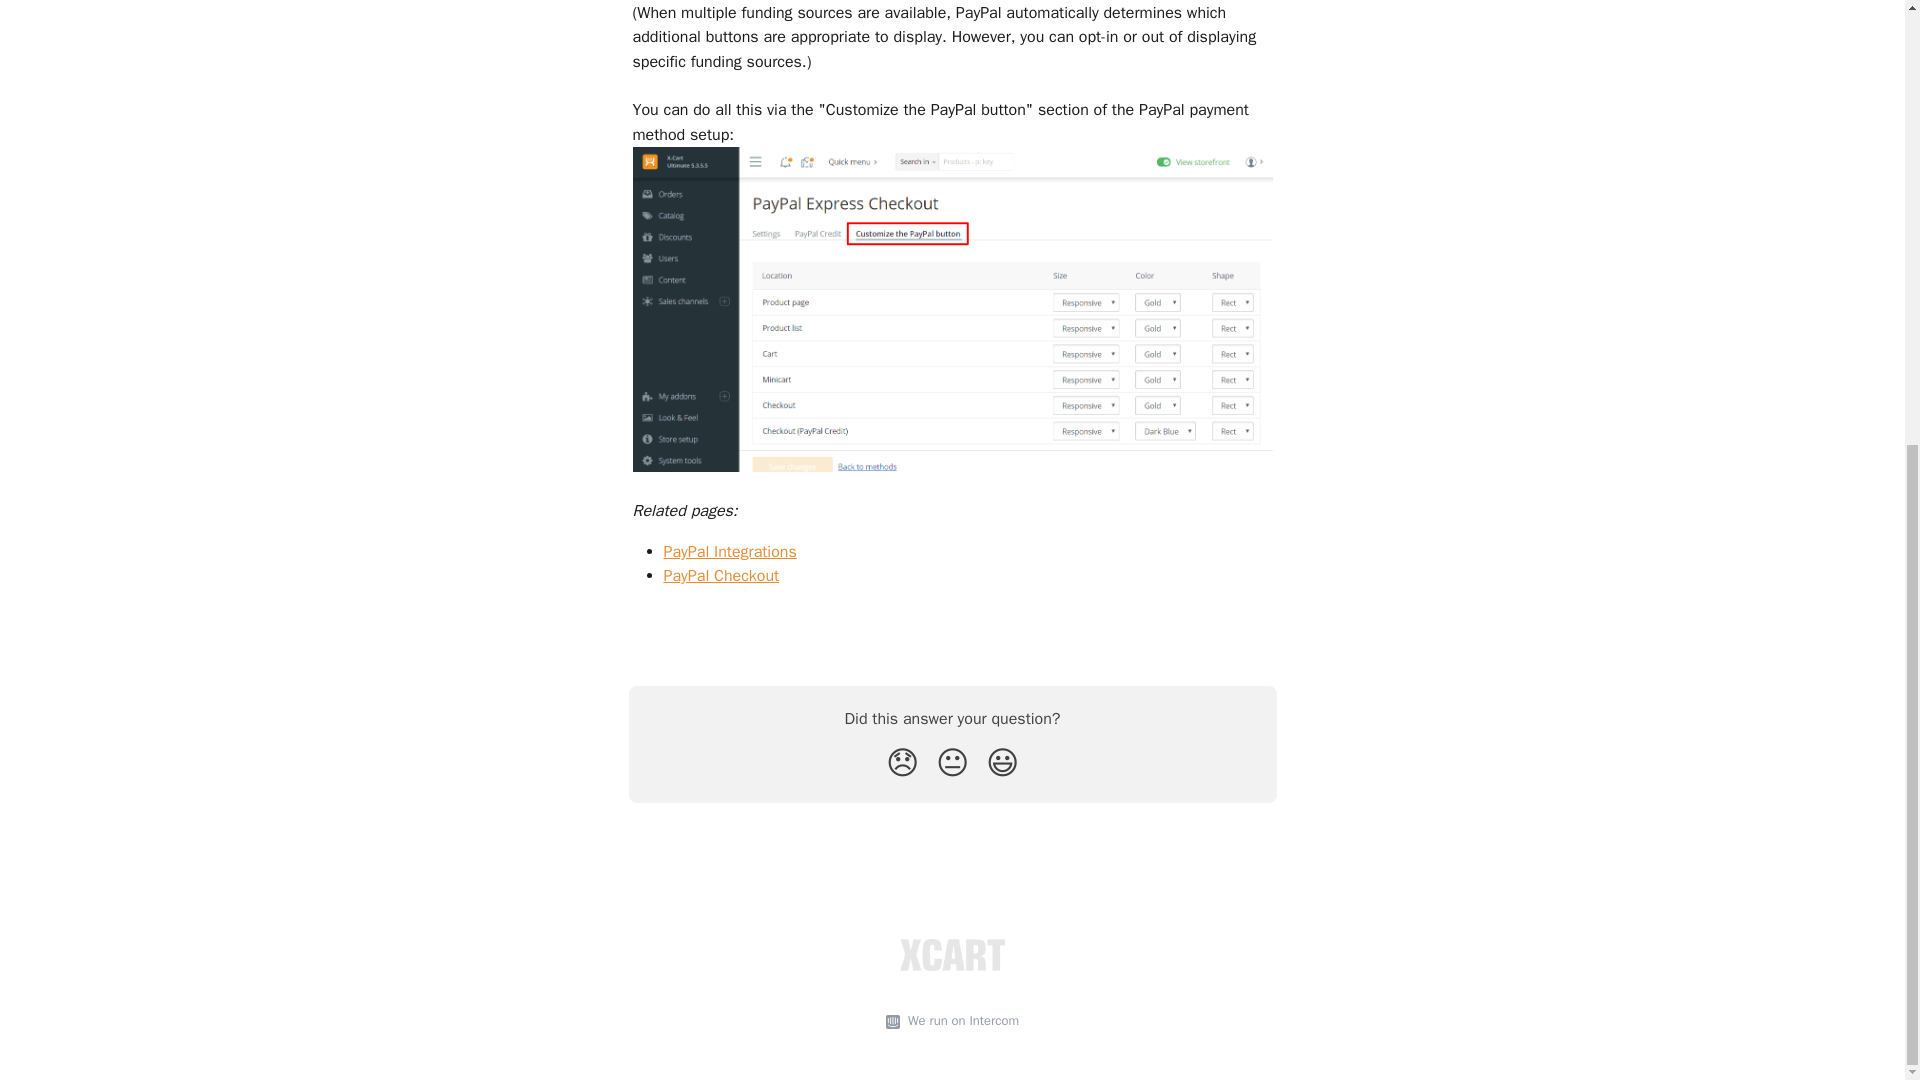 Image resolution: width=1920 pixels, height=1080 pixels. Describe the element at coordinates (730, 552) in the screenshot. I see `PayPal Integrations` at that location.